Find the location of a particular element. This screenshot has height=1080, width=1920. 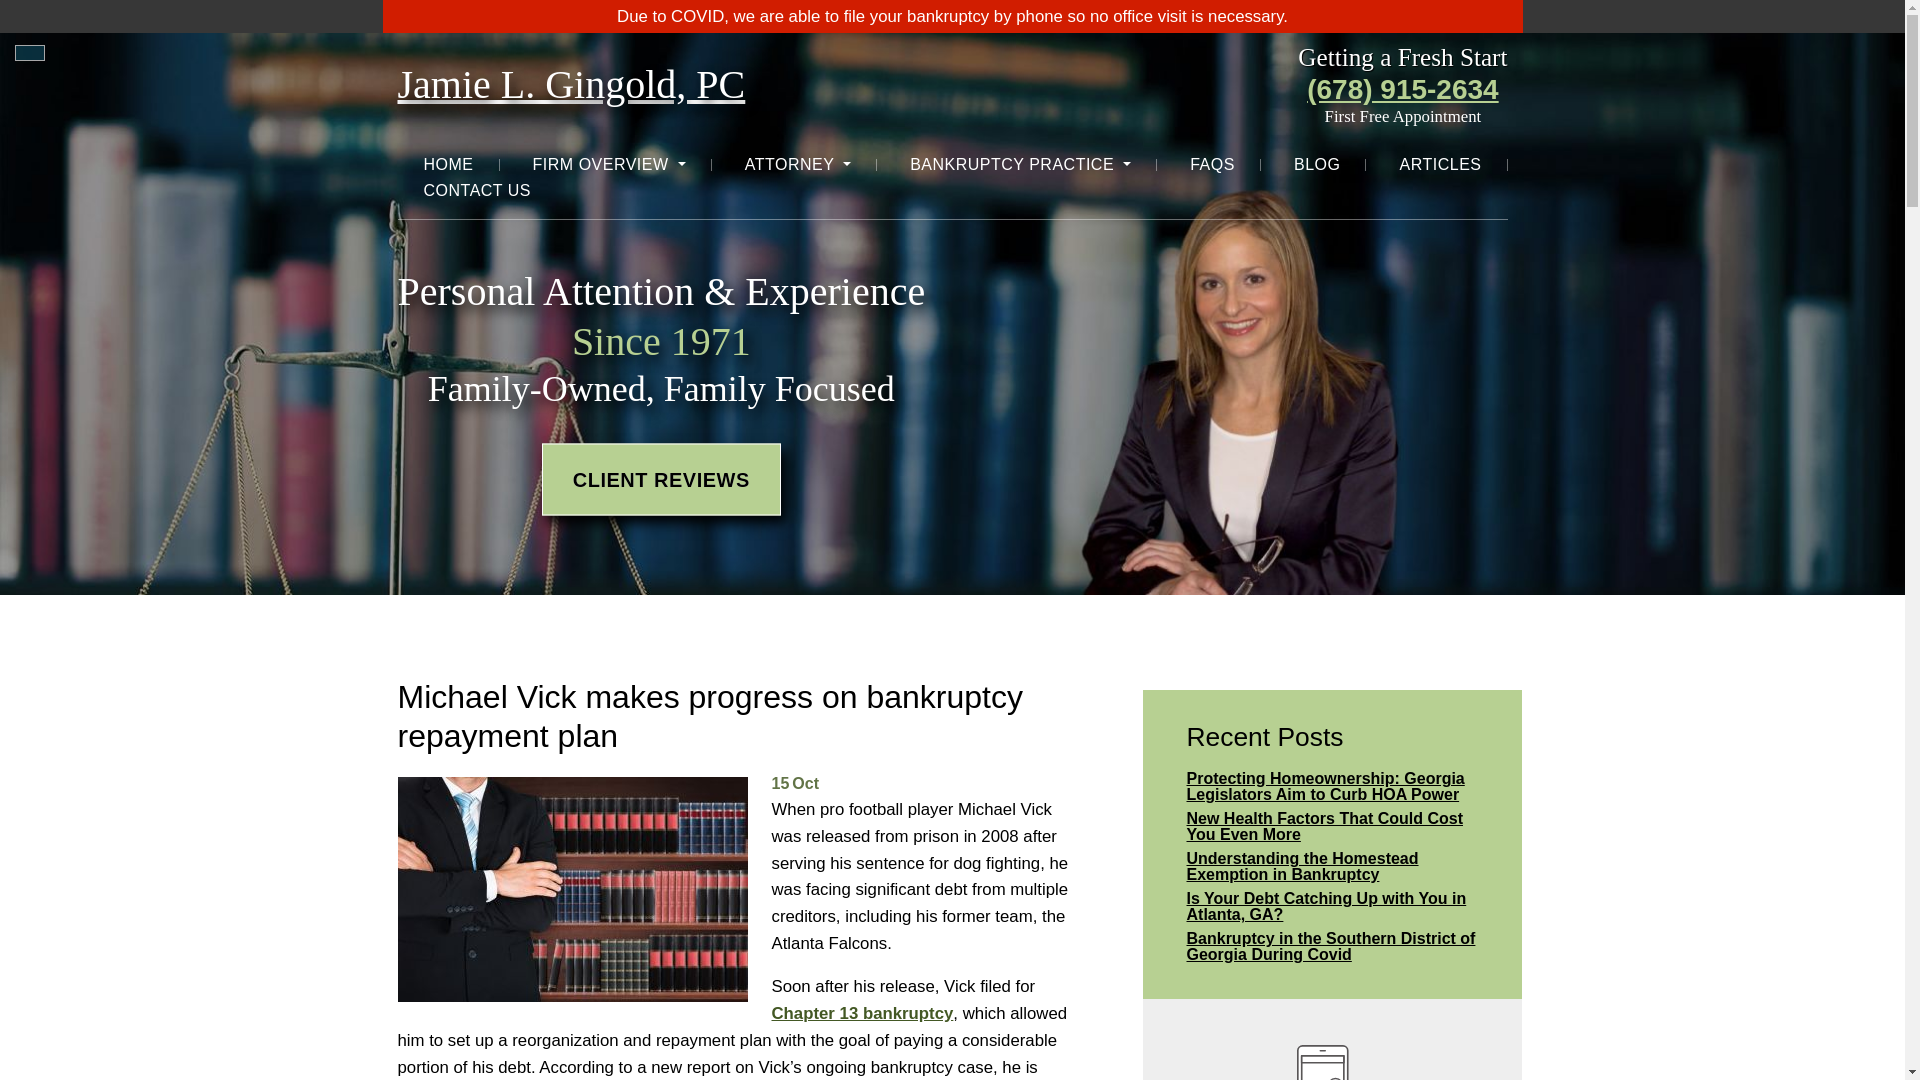

Is Your Debt Catching Up with You in Atlanta, GA? is located at coordinates (1332, 906).